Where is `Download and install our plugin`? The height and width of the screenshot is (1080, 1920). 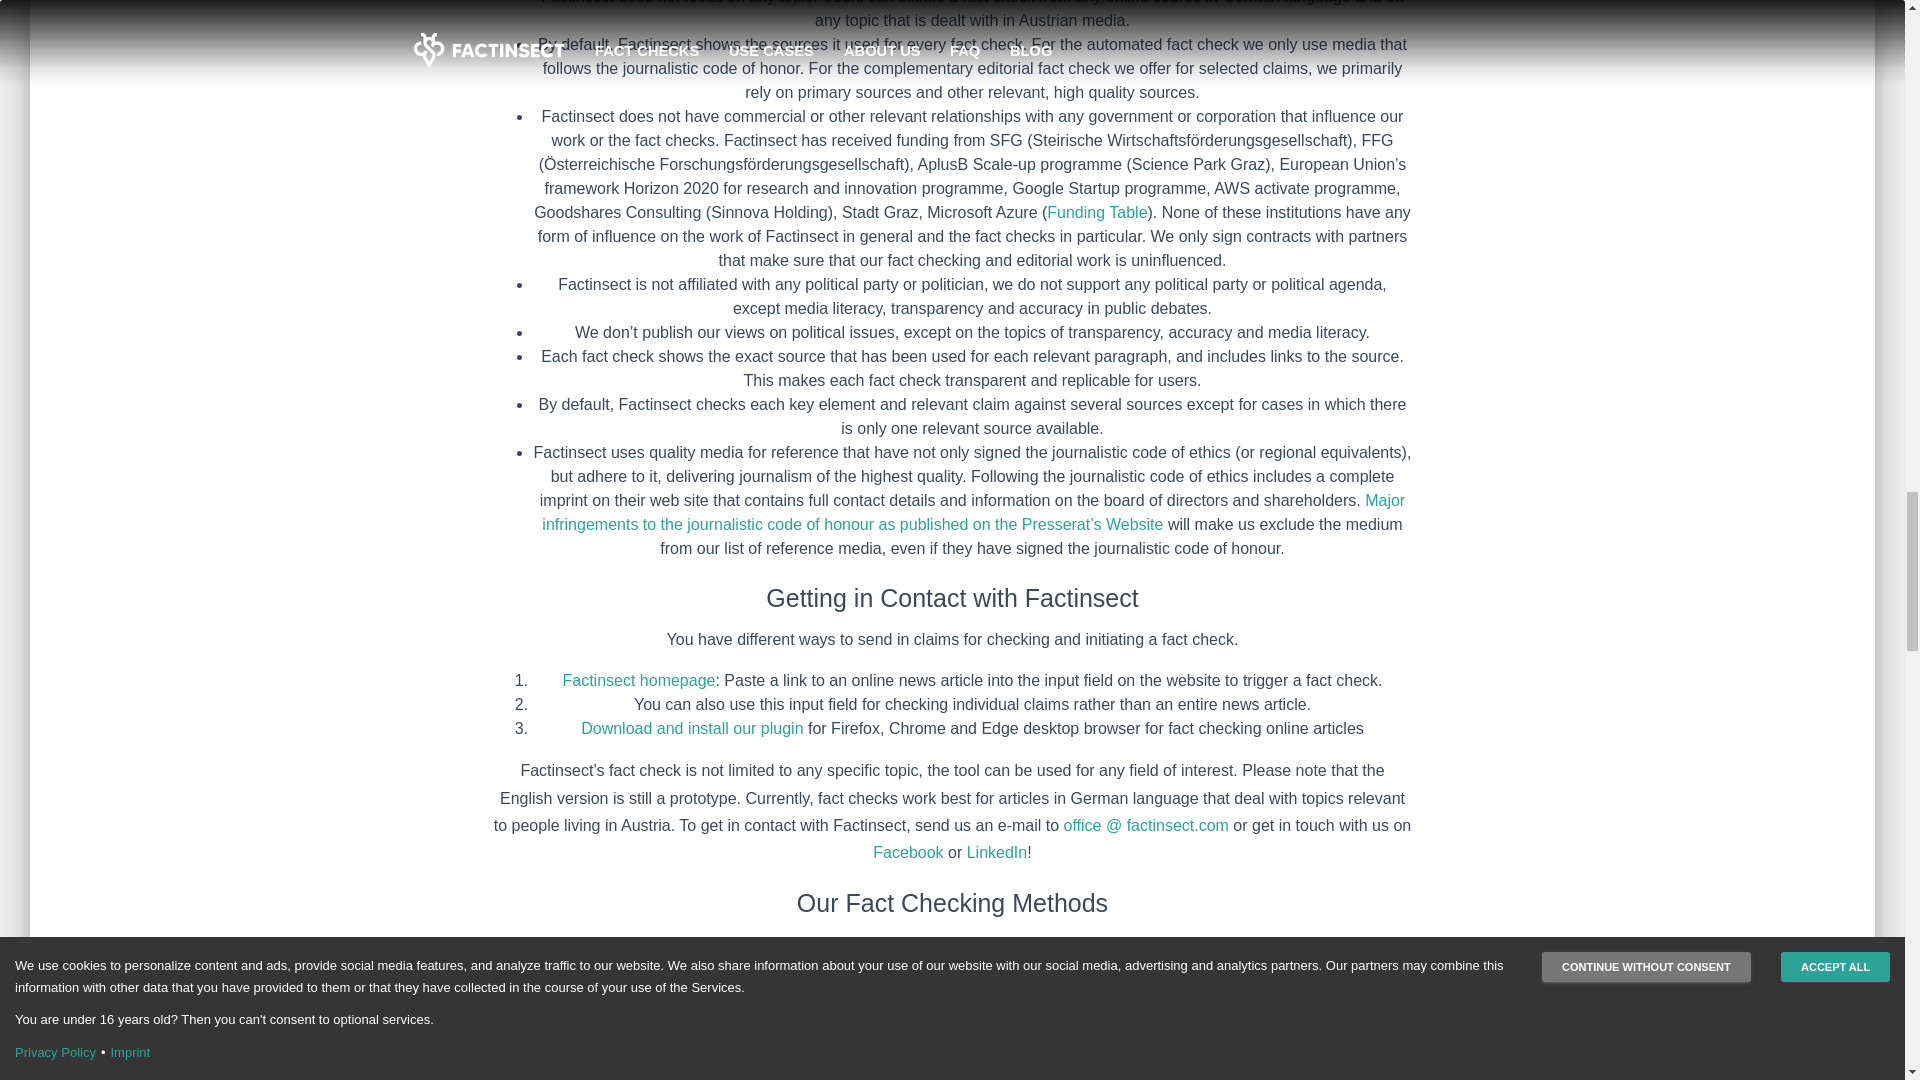 Download and install our plugin is located at coordinates (694, 728).